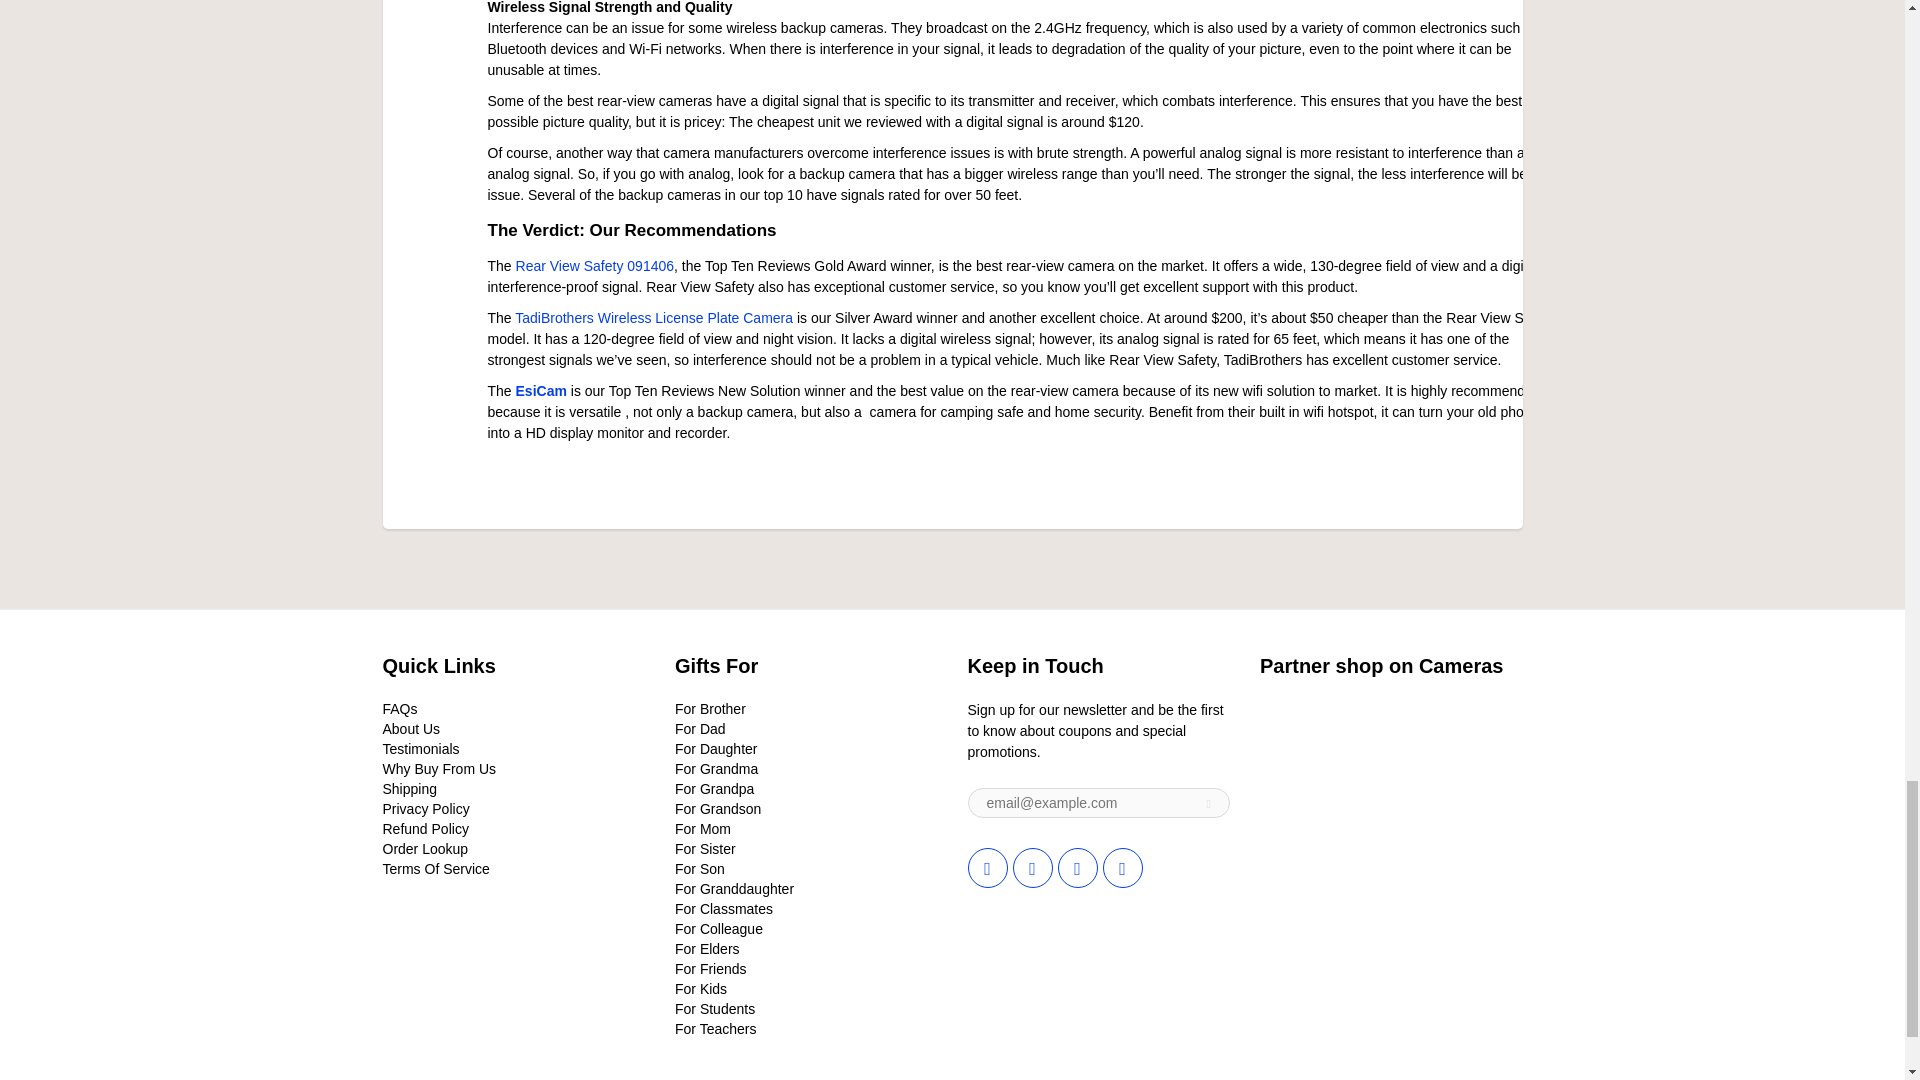 This screenshot has width=1920, height=1080. Describe the element at coordinates (1078, 867) in the screenshot. I see `Pinterest` at that location.